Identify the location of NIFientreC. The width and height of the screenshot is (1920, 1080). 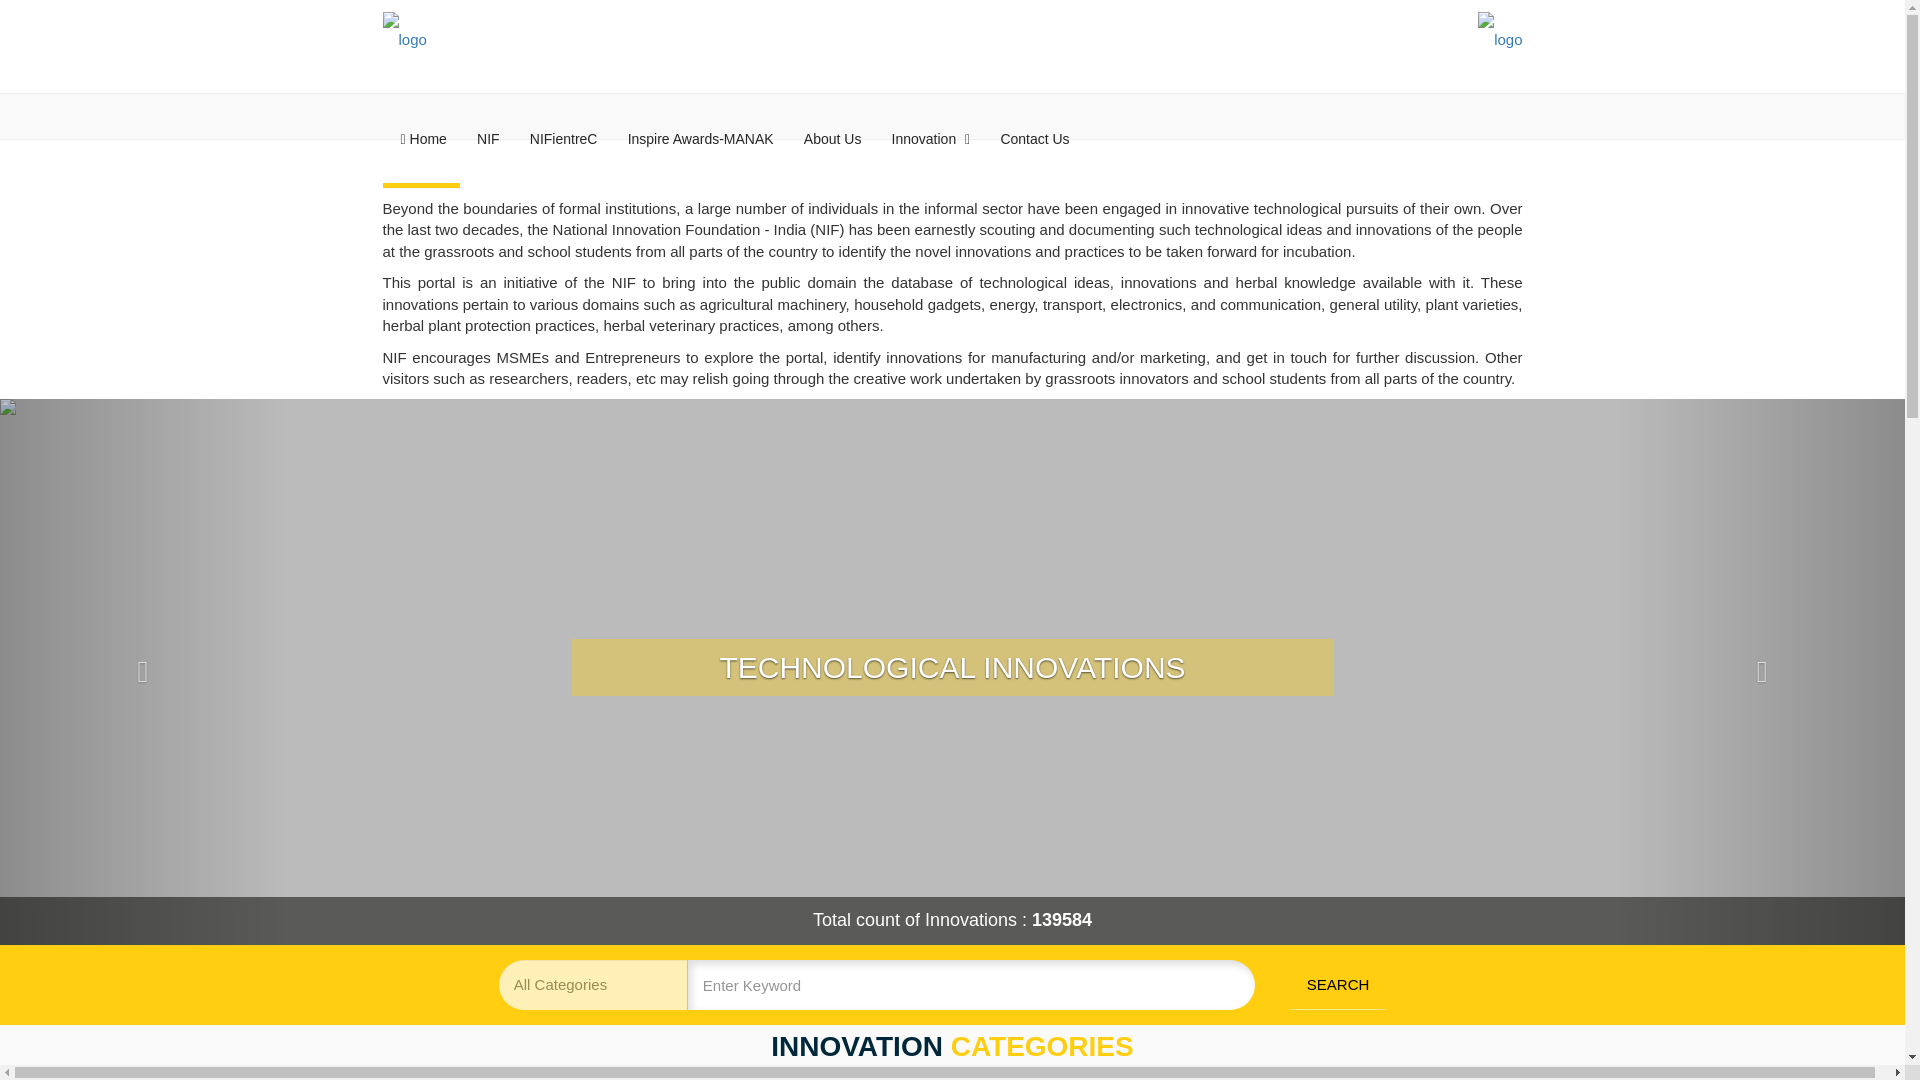
(563, 138).